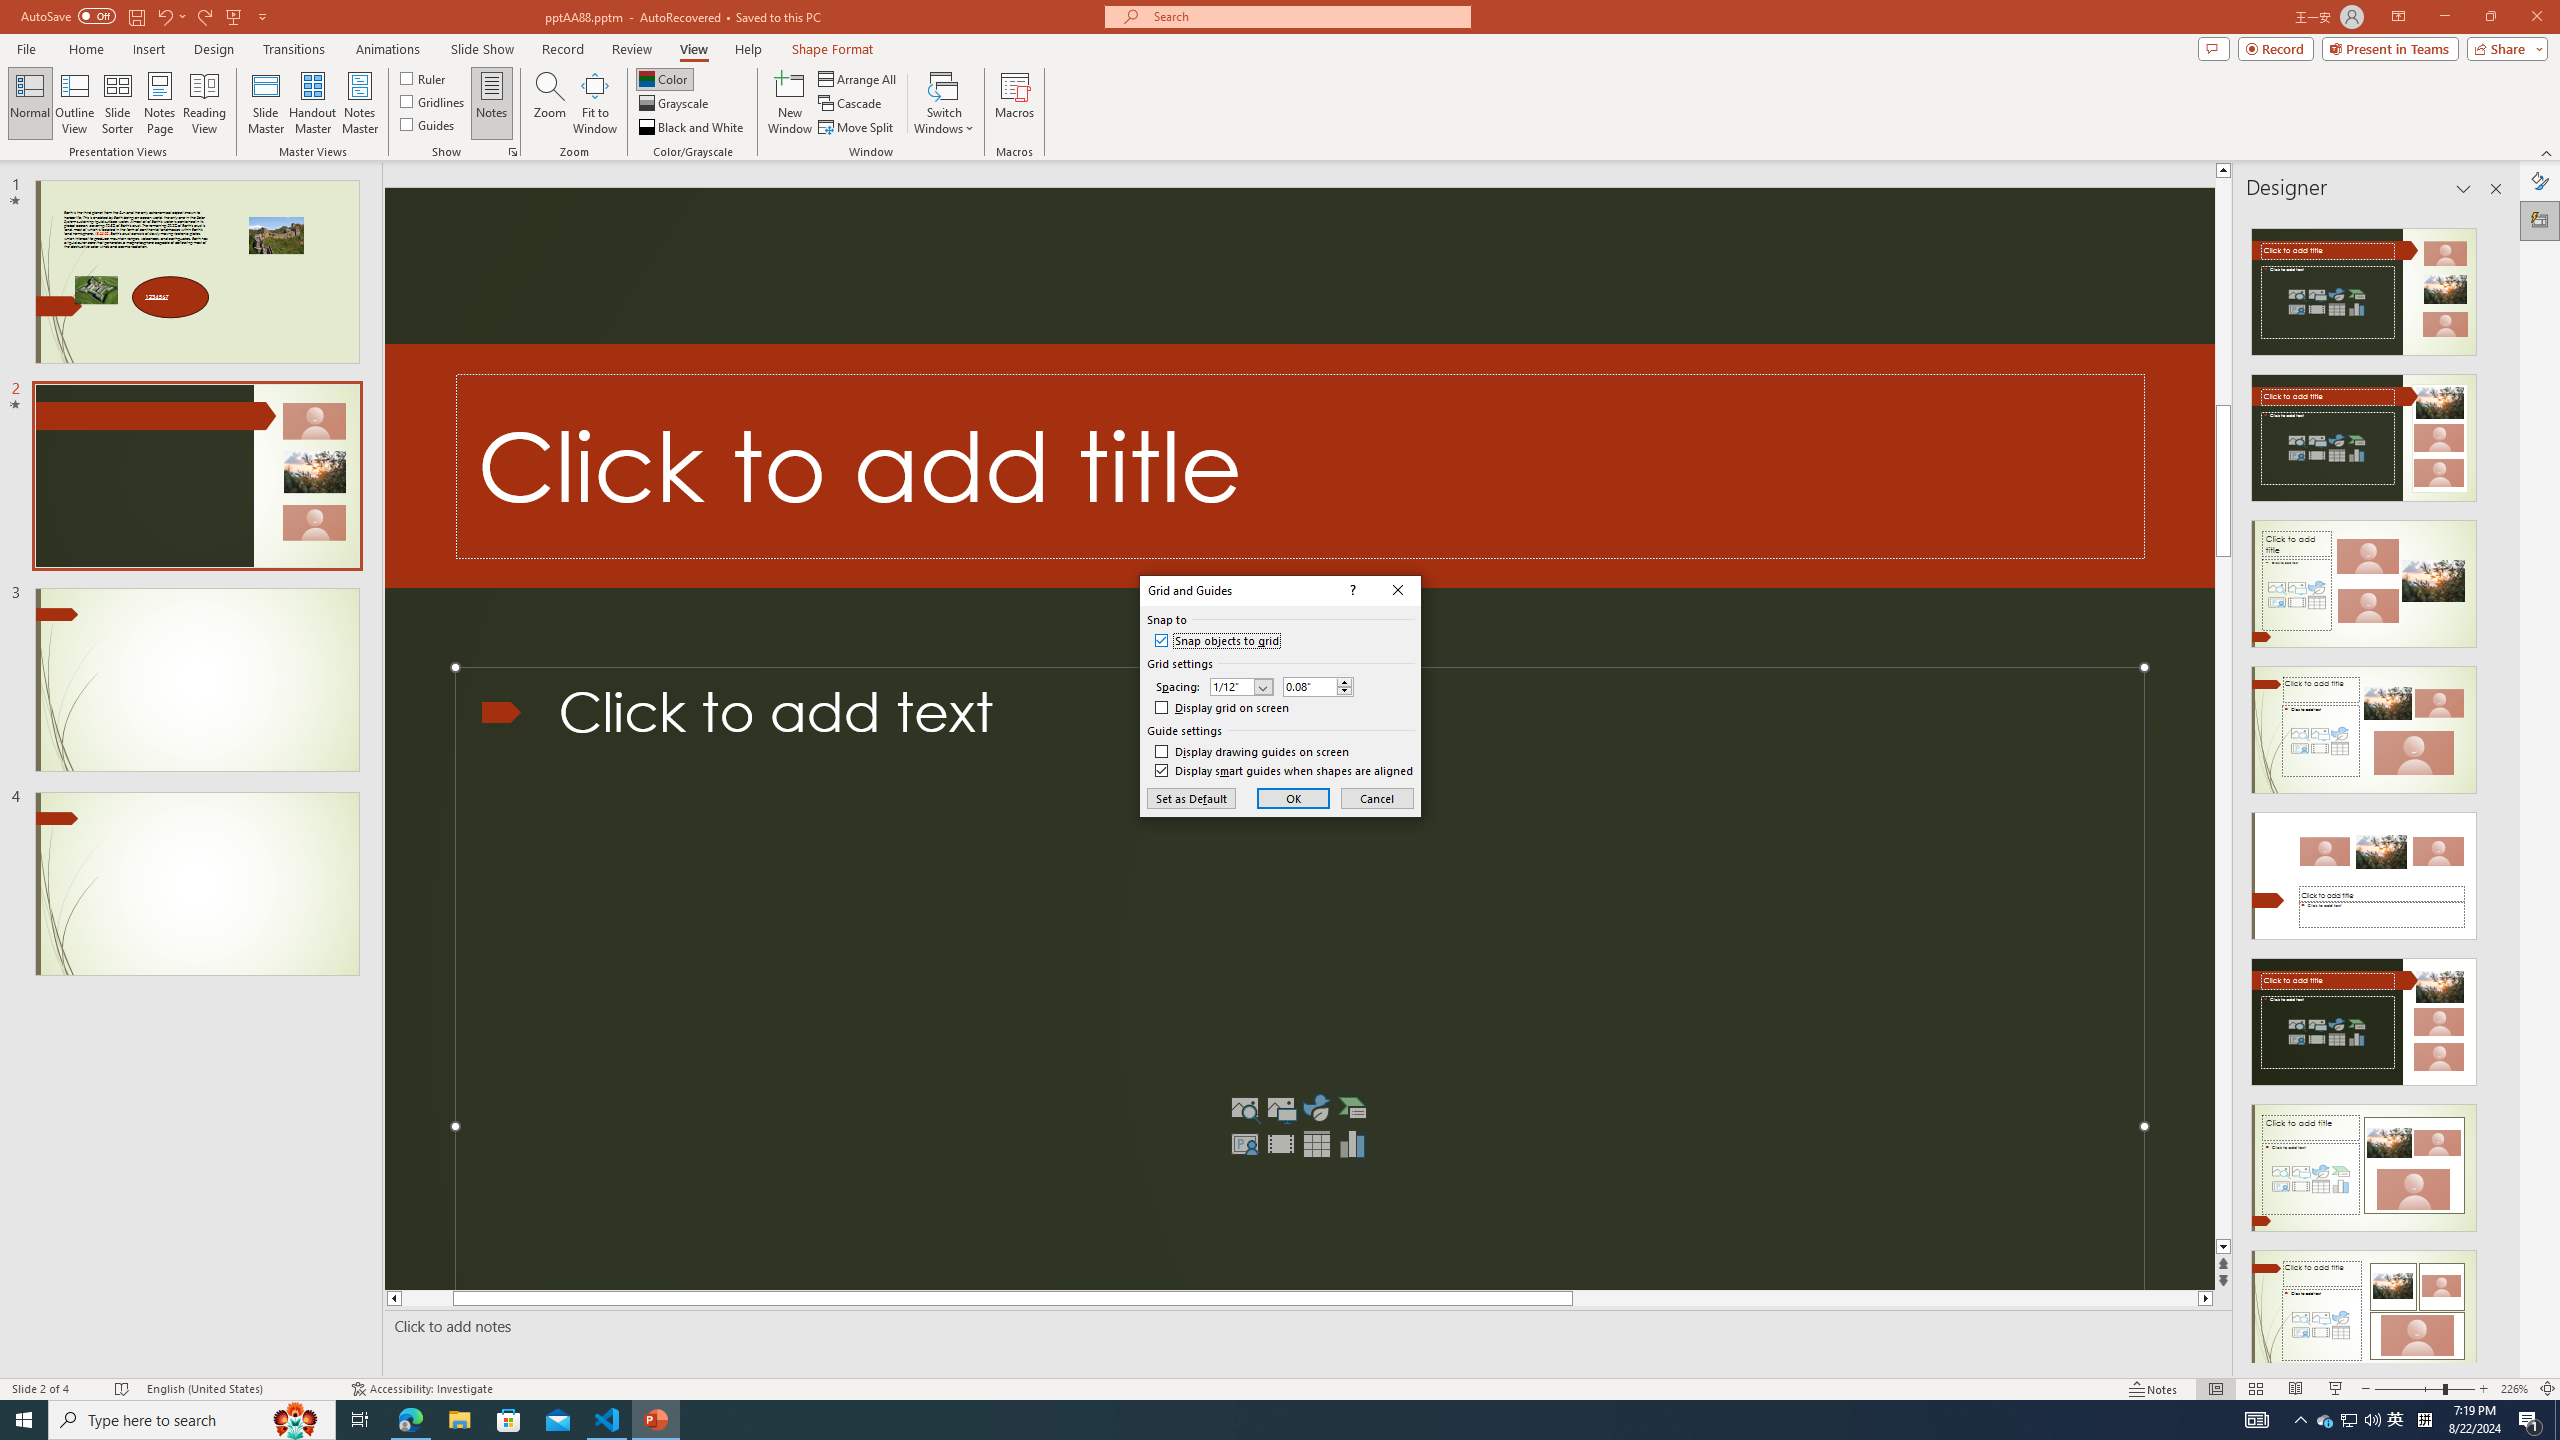 Image resolution: width=2560 pixels, height=1440 pixels. What do you see at coordinates (851, 104) in the screenshot?
I see `Cascade` at bounding box center [851, 104].